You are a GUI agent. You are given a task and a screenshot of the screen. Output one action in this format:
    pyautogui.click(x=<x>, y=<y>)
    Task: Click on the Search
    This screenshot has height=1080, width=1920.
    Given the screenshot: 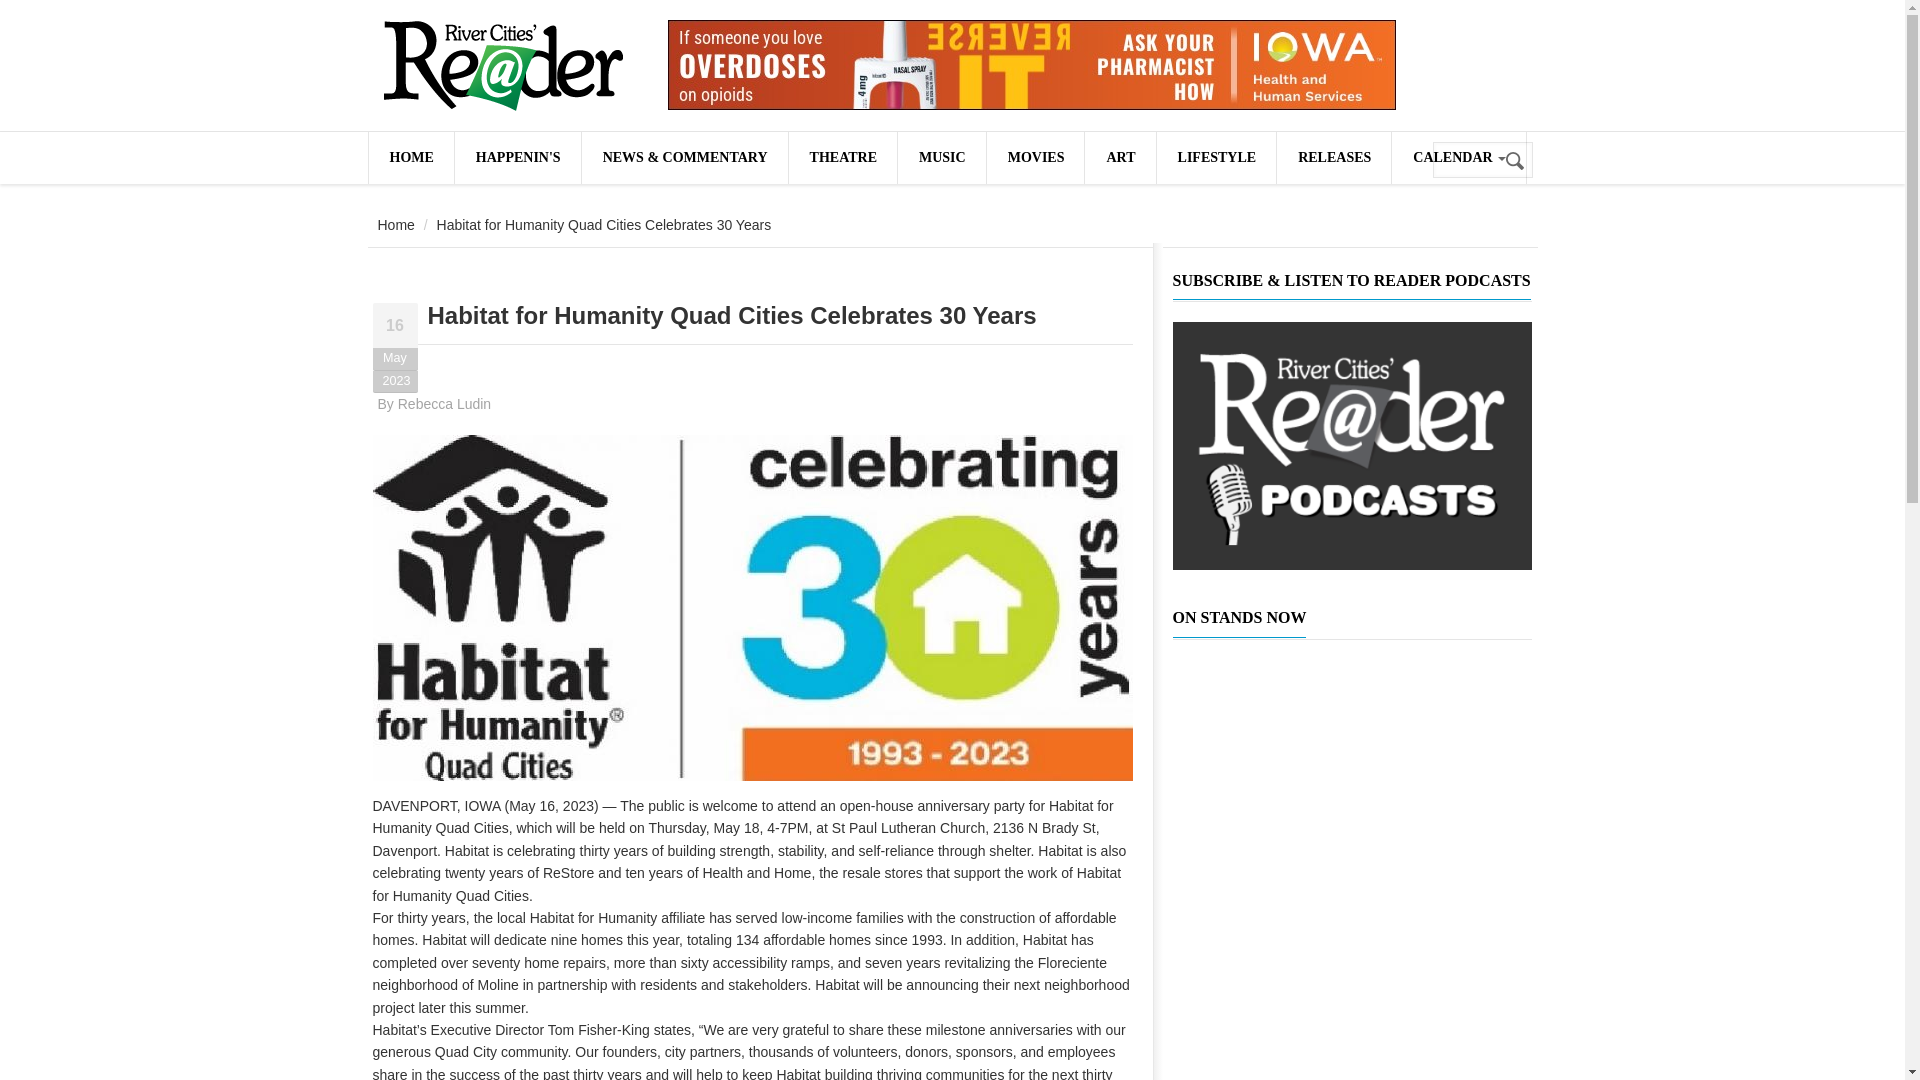 What is the action you would take?
    pyautogui.click(x=1516, y=161)
    